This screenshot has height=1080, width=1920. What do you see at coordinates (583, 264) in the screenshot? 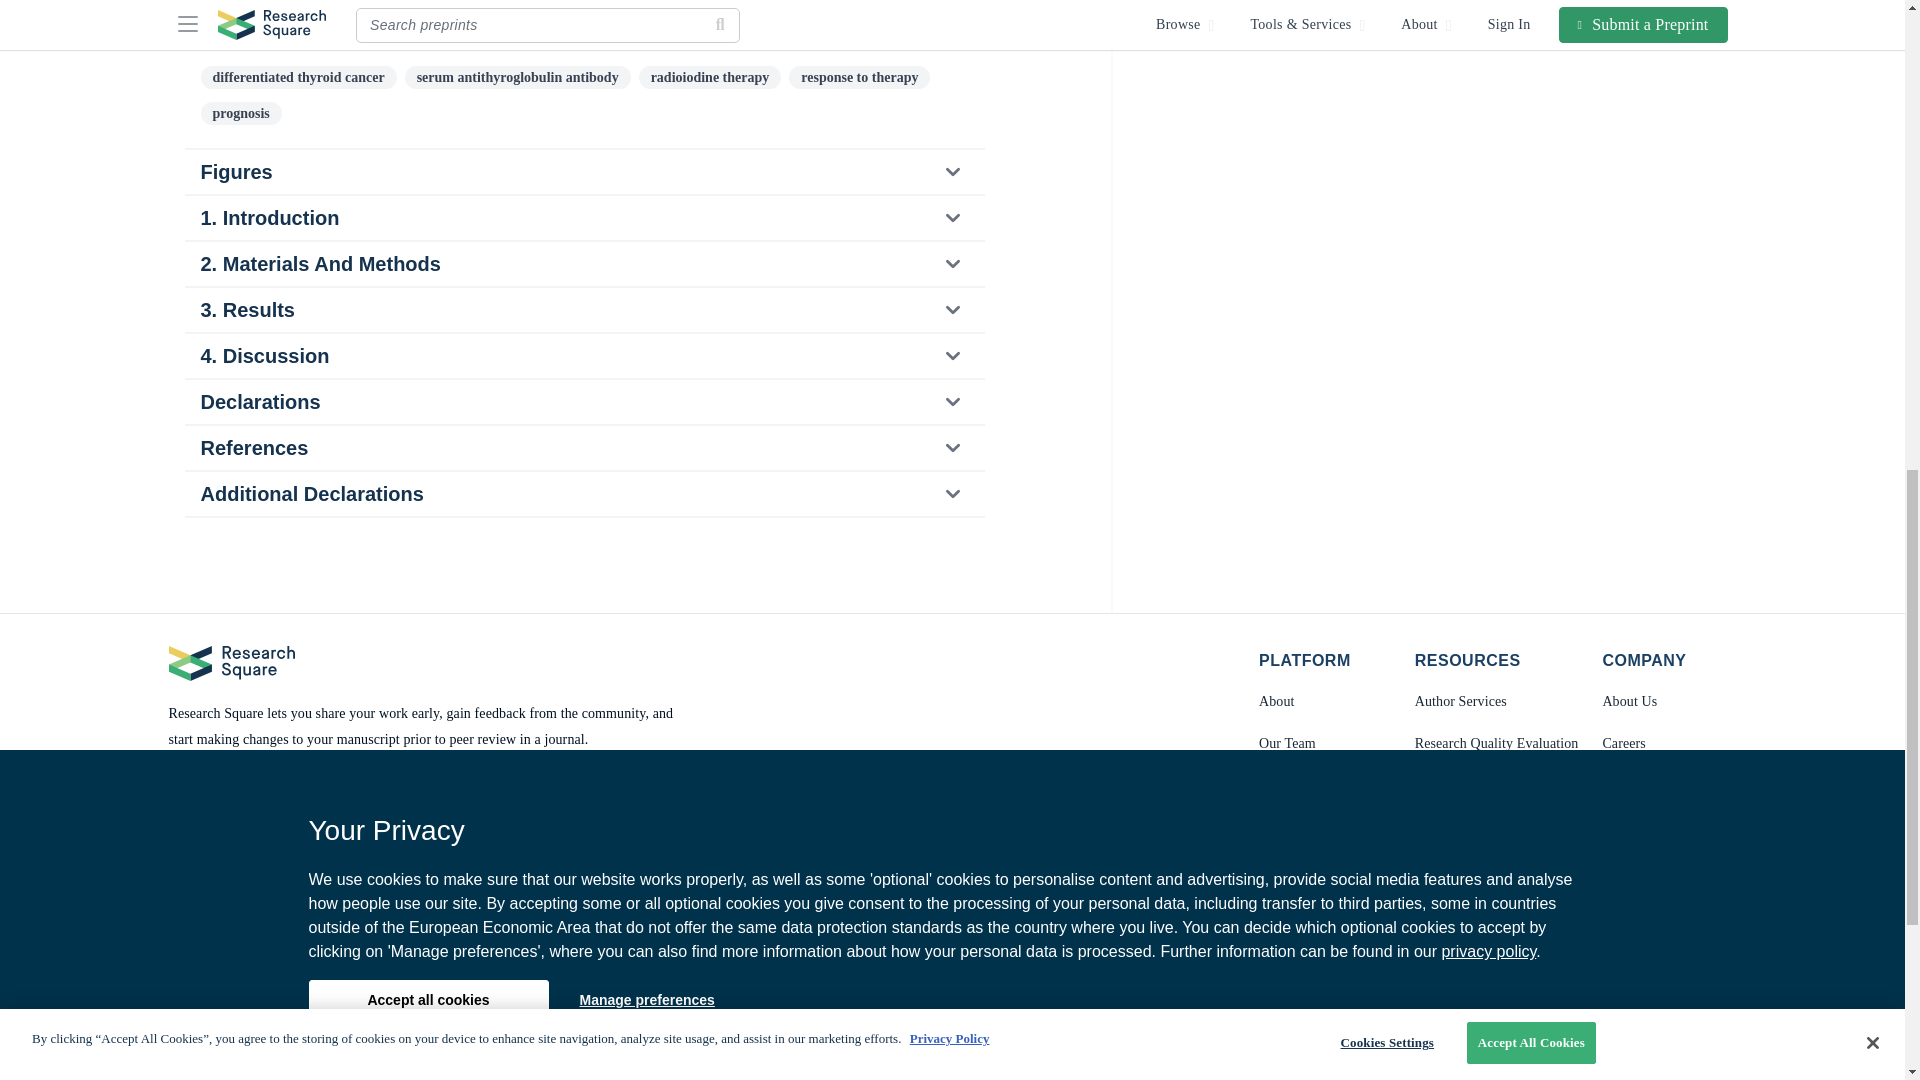
I see `2. Materials And Methods` at bounding box center [583, 264].